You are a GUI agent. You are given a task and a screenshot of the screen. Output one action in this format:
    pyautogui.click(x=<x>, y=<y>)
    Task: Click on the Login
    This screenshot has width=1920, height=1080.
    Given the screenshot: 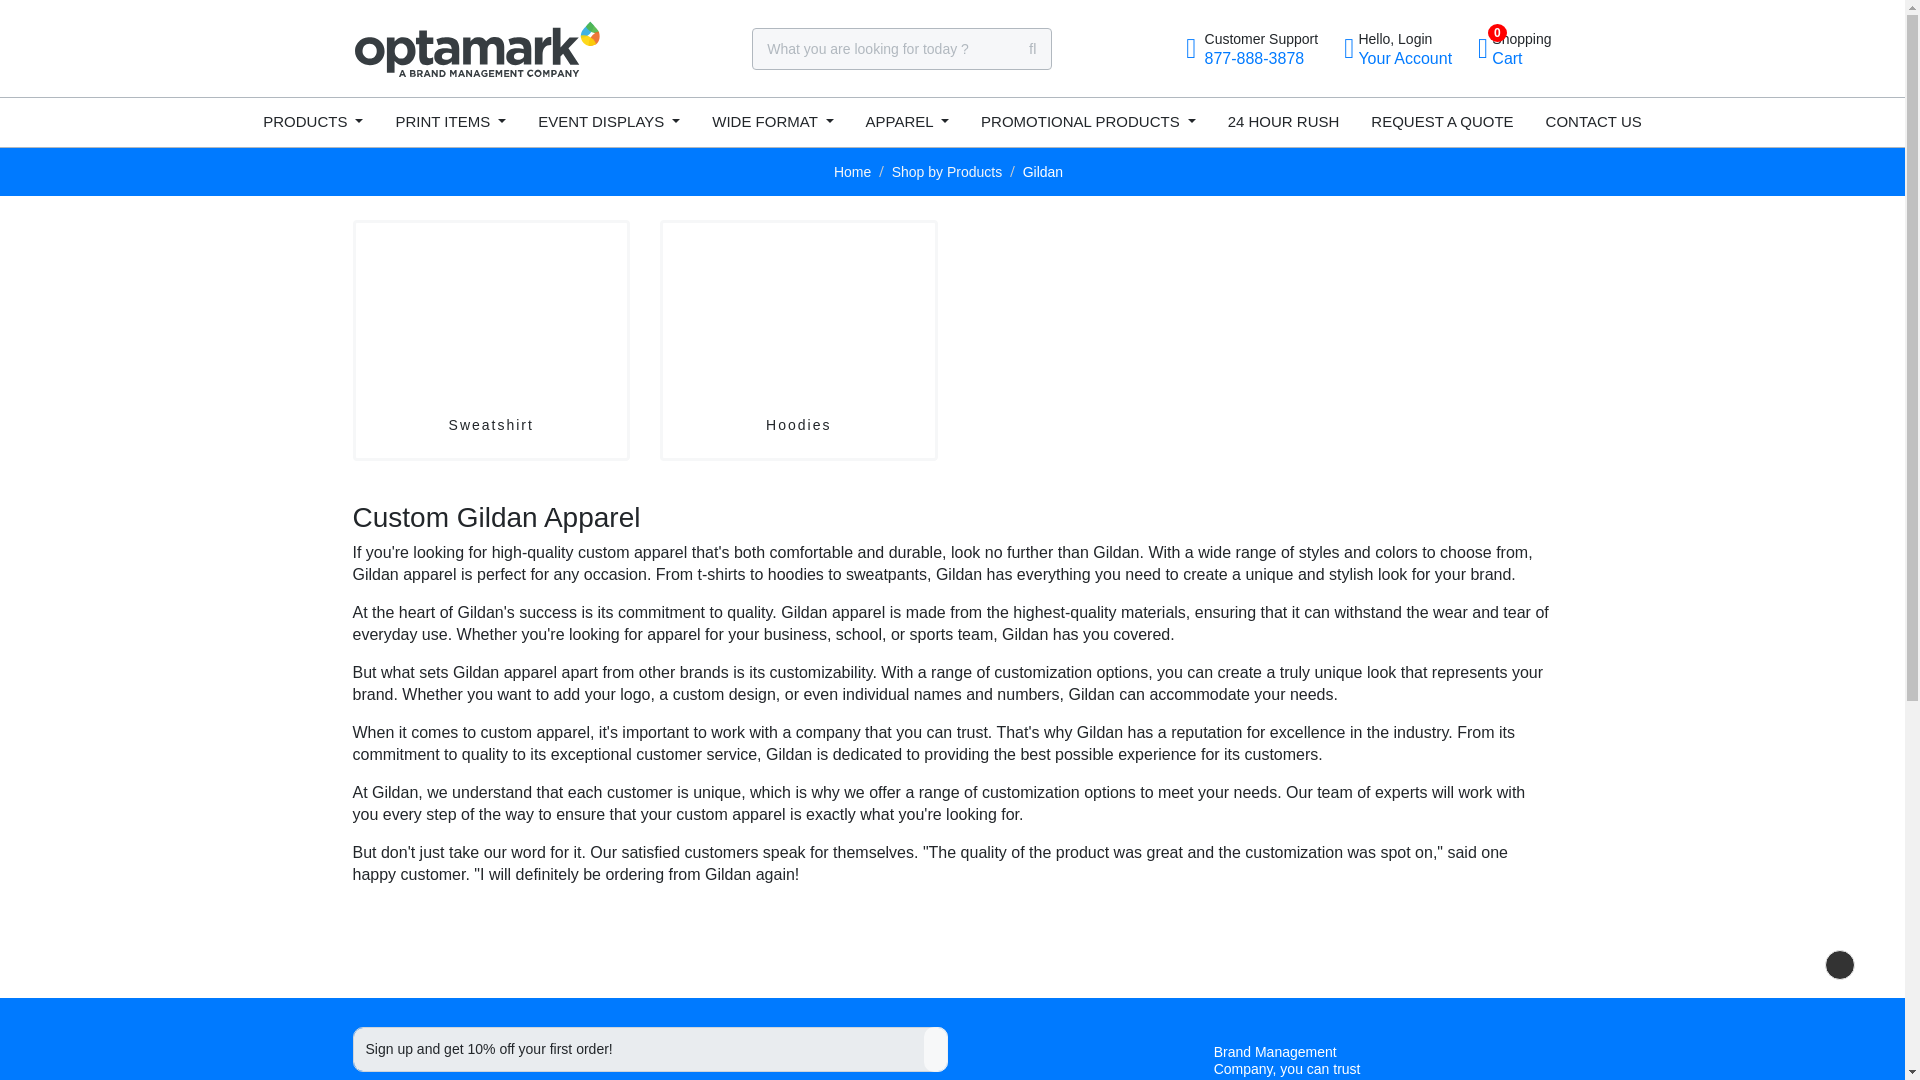 What is the action you would take?
    pyautogui.click(x=1514, y=48)
    